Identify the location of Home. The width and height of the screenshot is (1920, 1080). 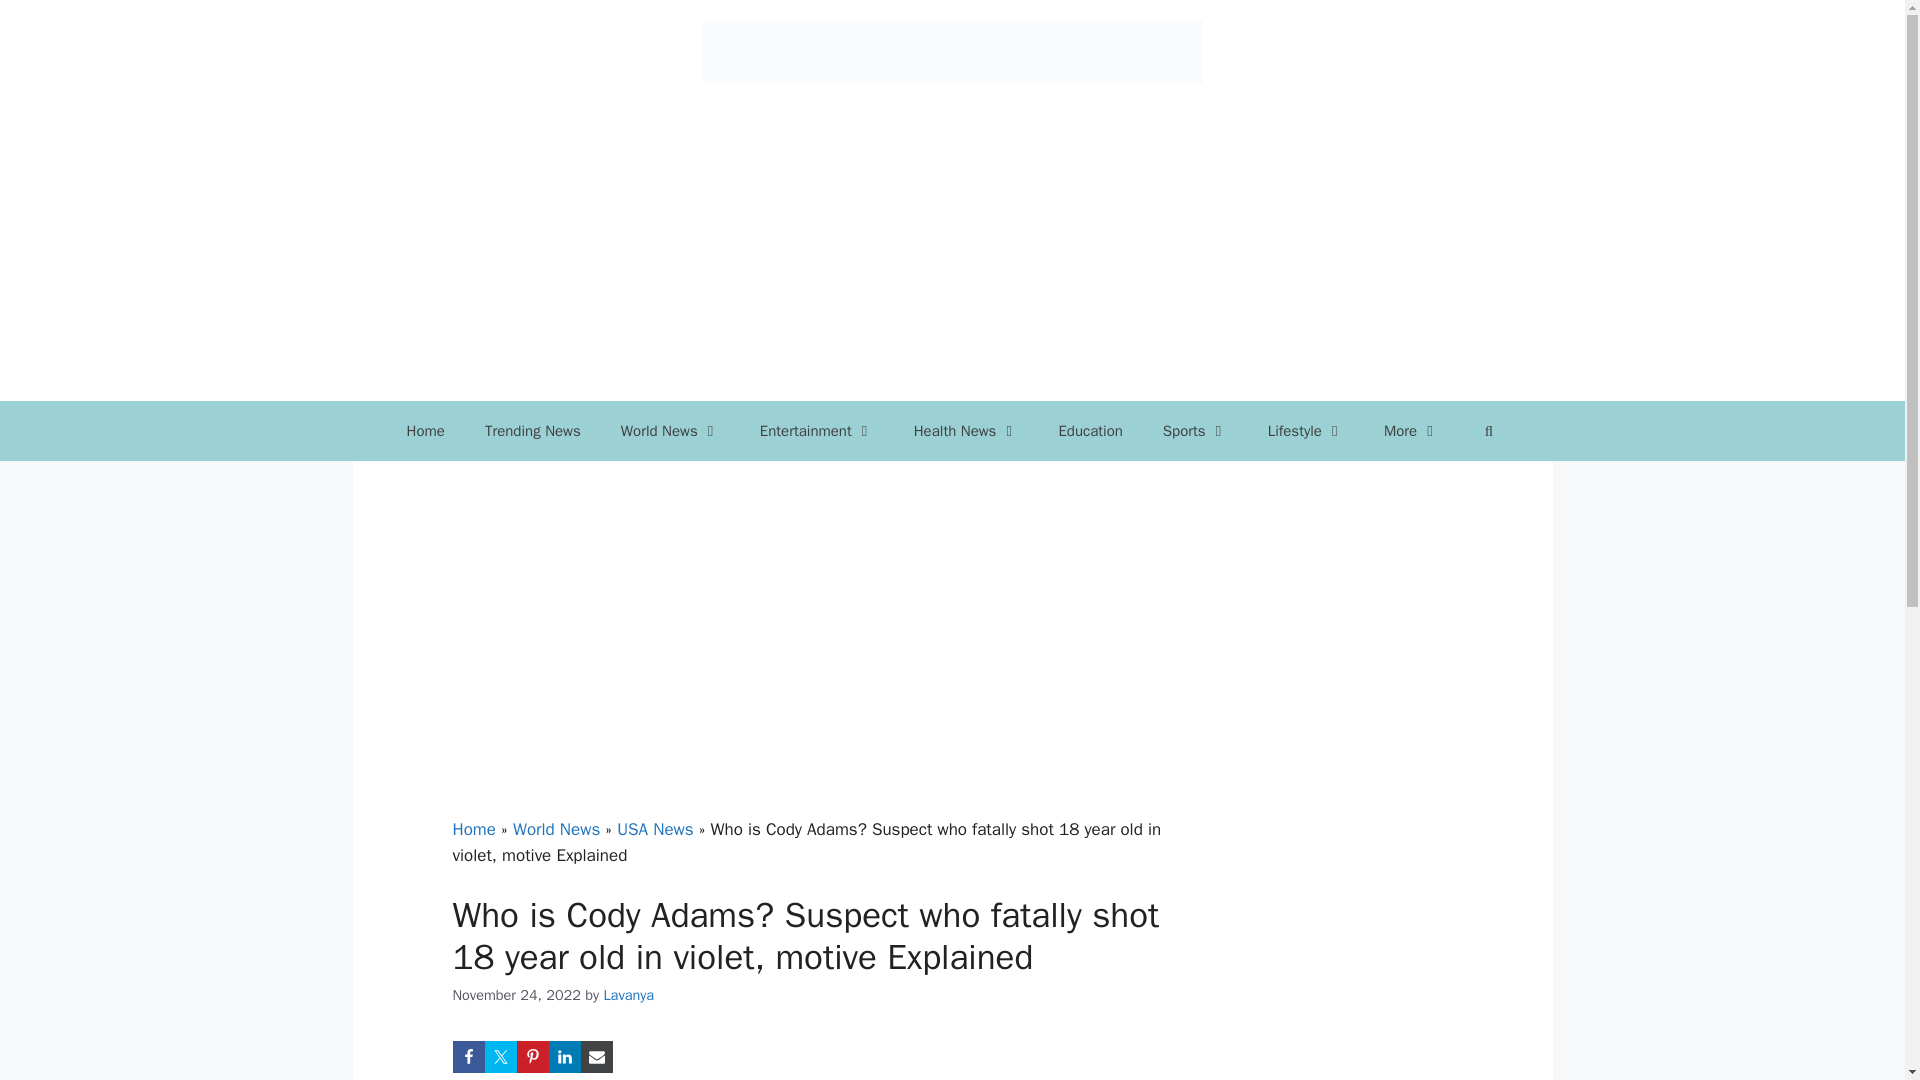
(426, 430).